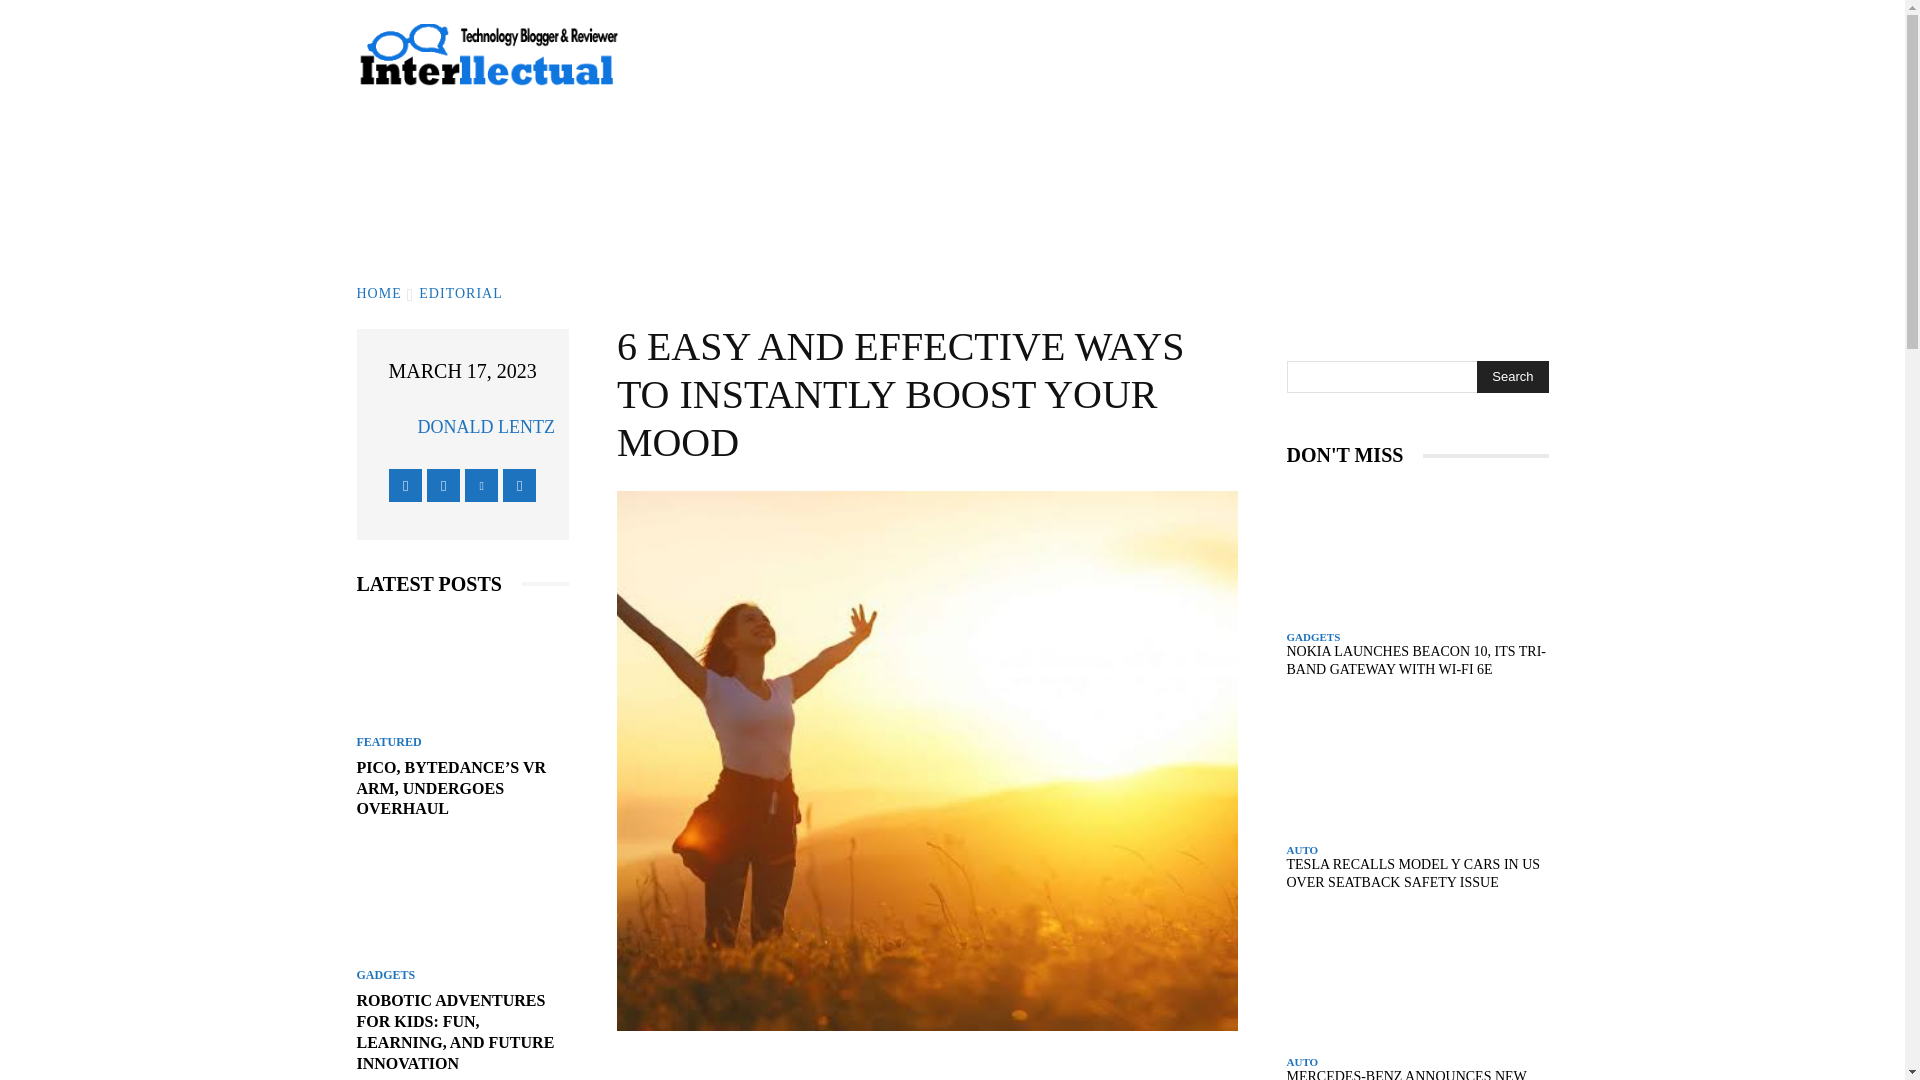 This screenshot has width=1920, height=1080. What do you see at coordinates (460, 294) in the screenshot?
I see `EDITORIAL` at bounding box center [460, 294].